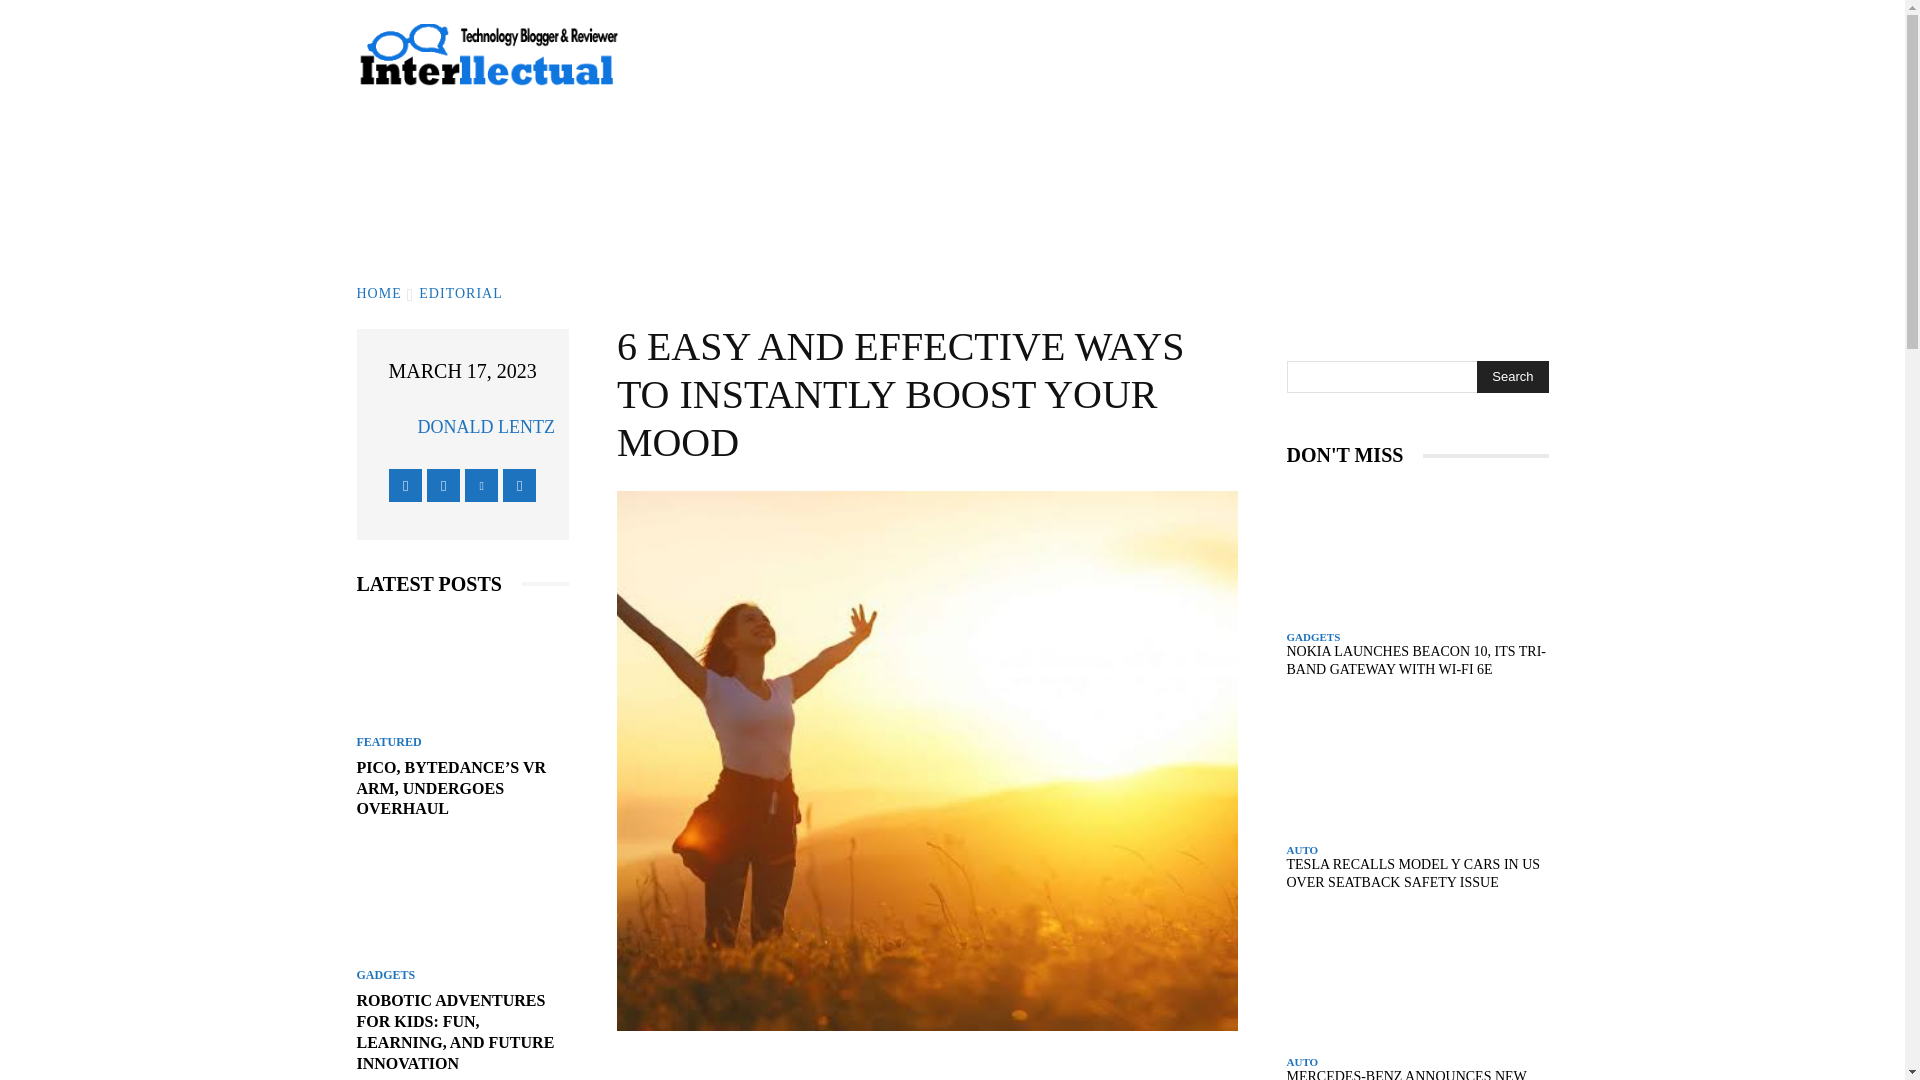 This screenshot has width=1920, height=1080. What do you see at coordinates (460, 294) in the screenshot?
I see `EDITORIAL` at bounding box center [460, 294].